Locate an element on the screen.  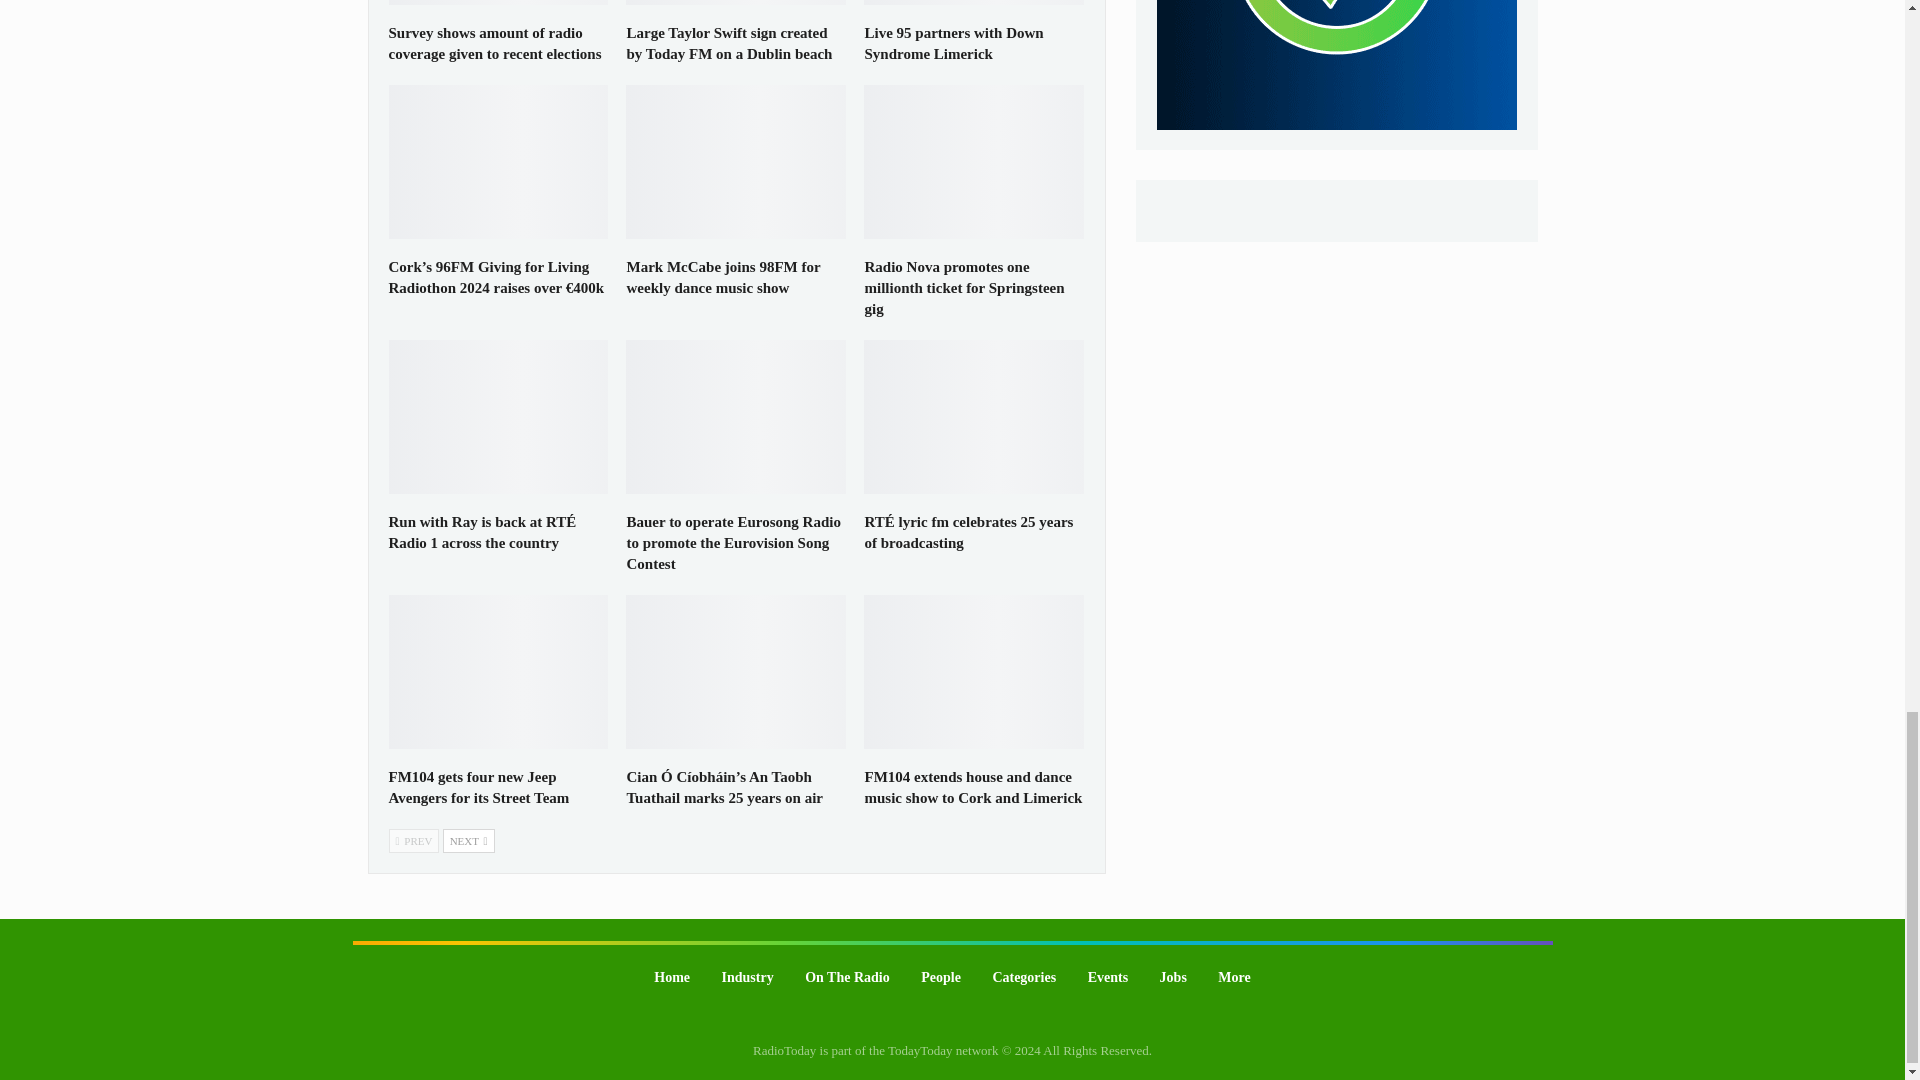
Mark McCabe joins 98FM for weekly dance music show is located at coordinates (736, 162).